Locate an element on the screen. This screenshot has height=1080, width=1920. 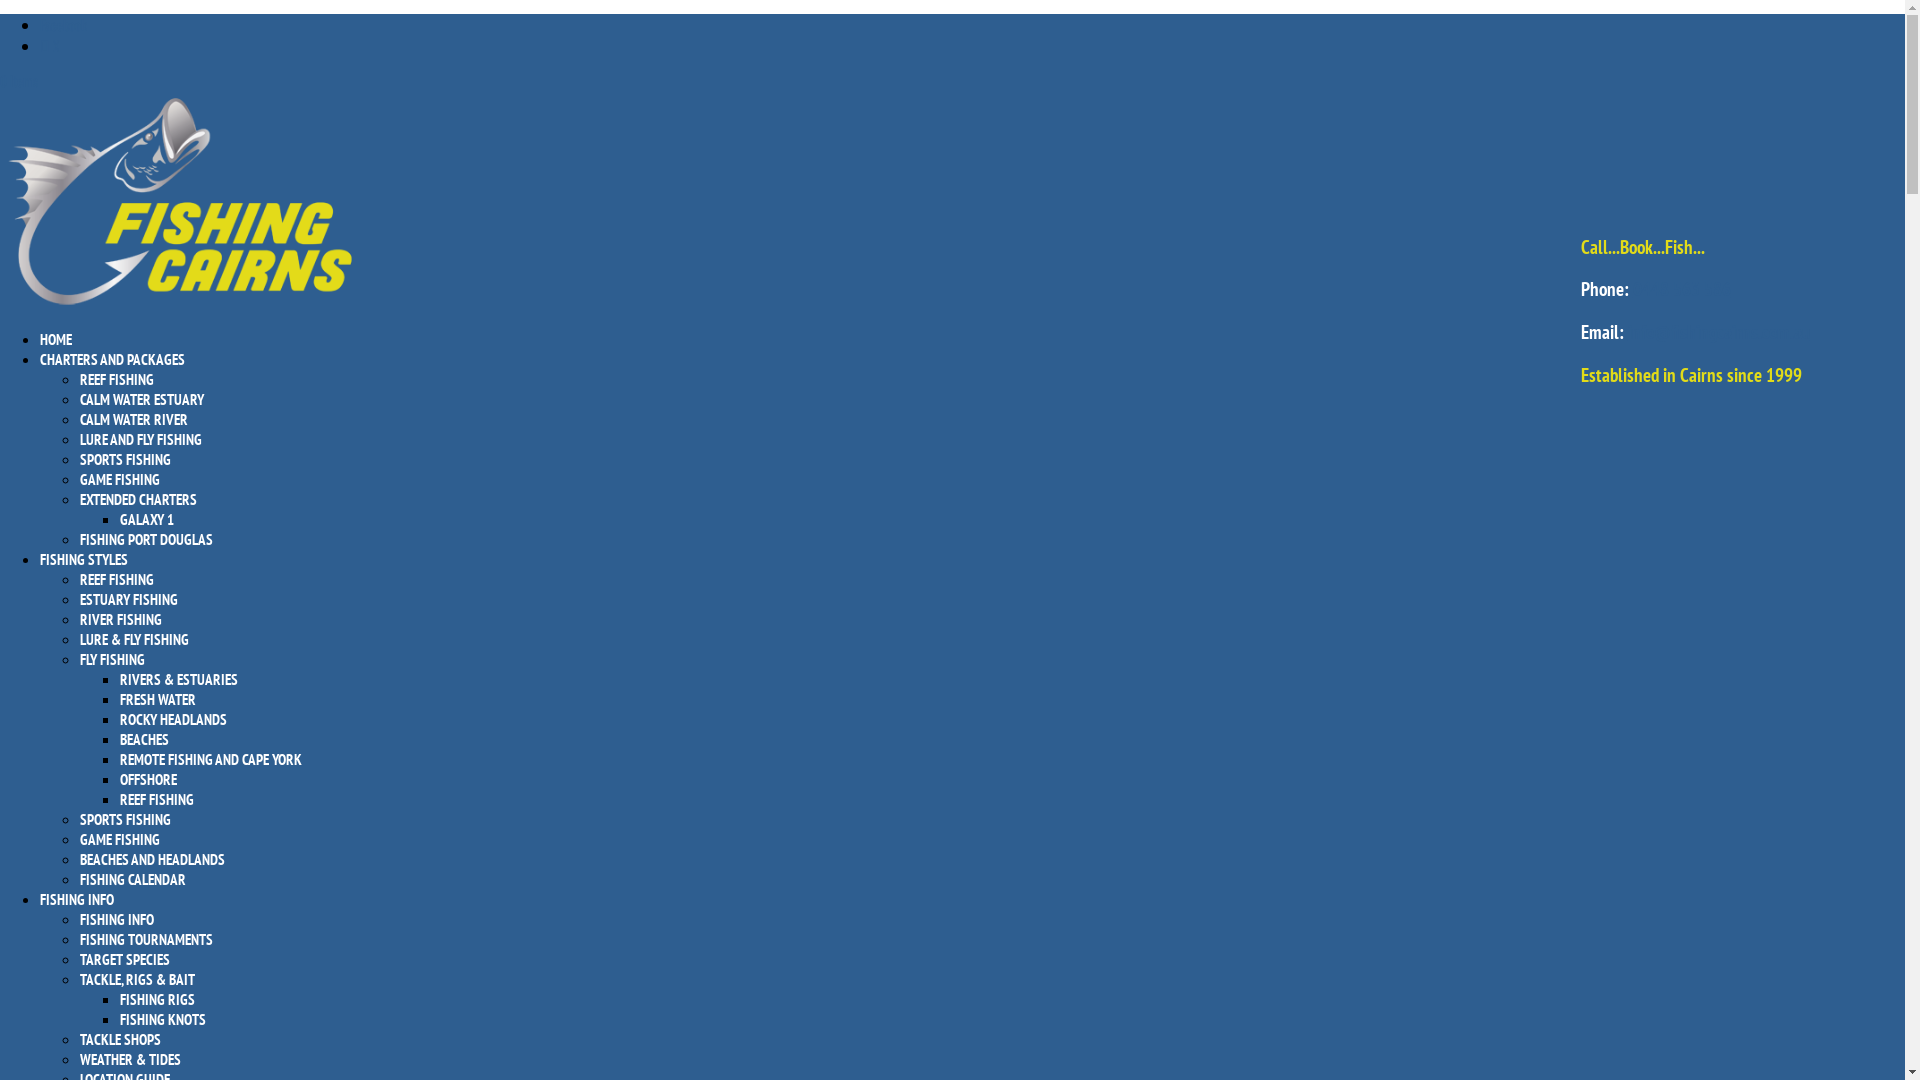
SPORTS FISHING is located at coordinates (126, 820).